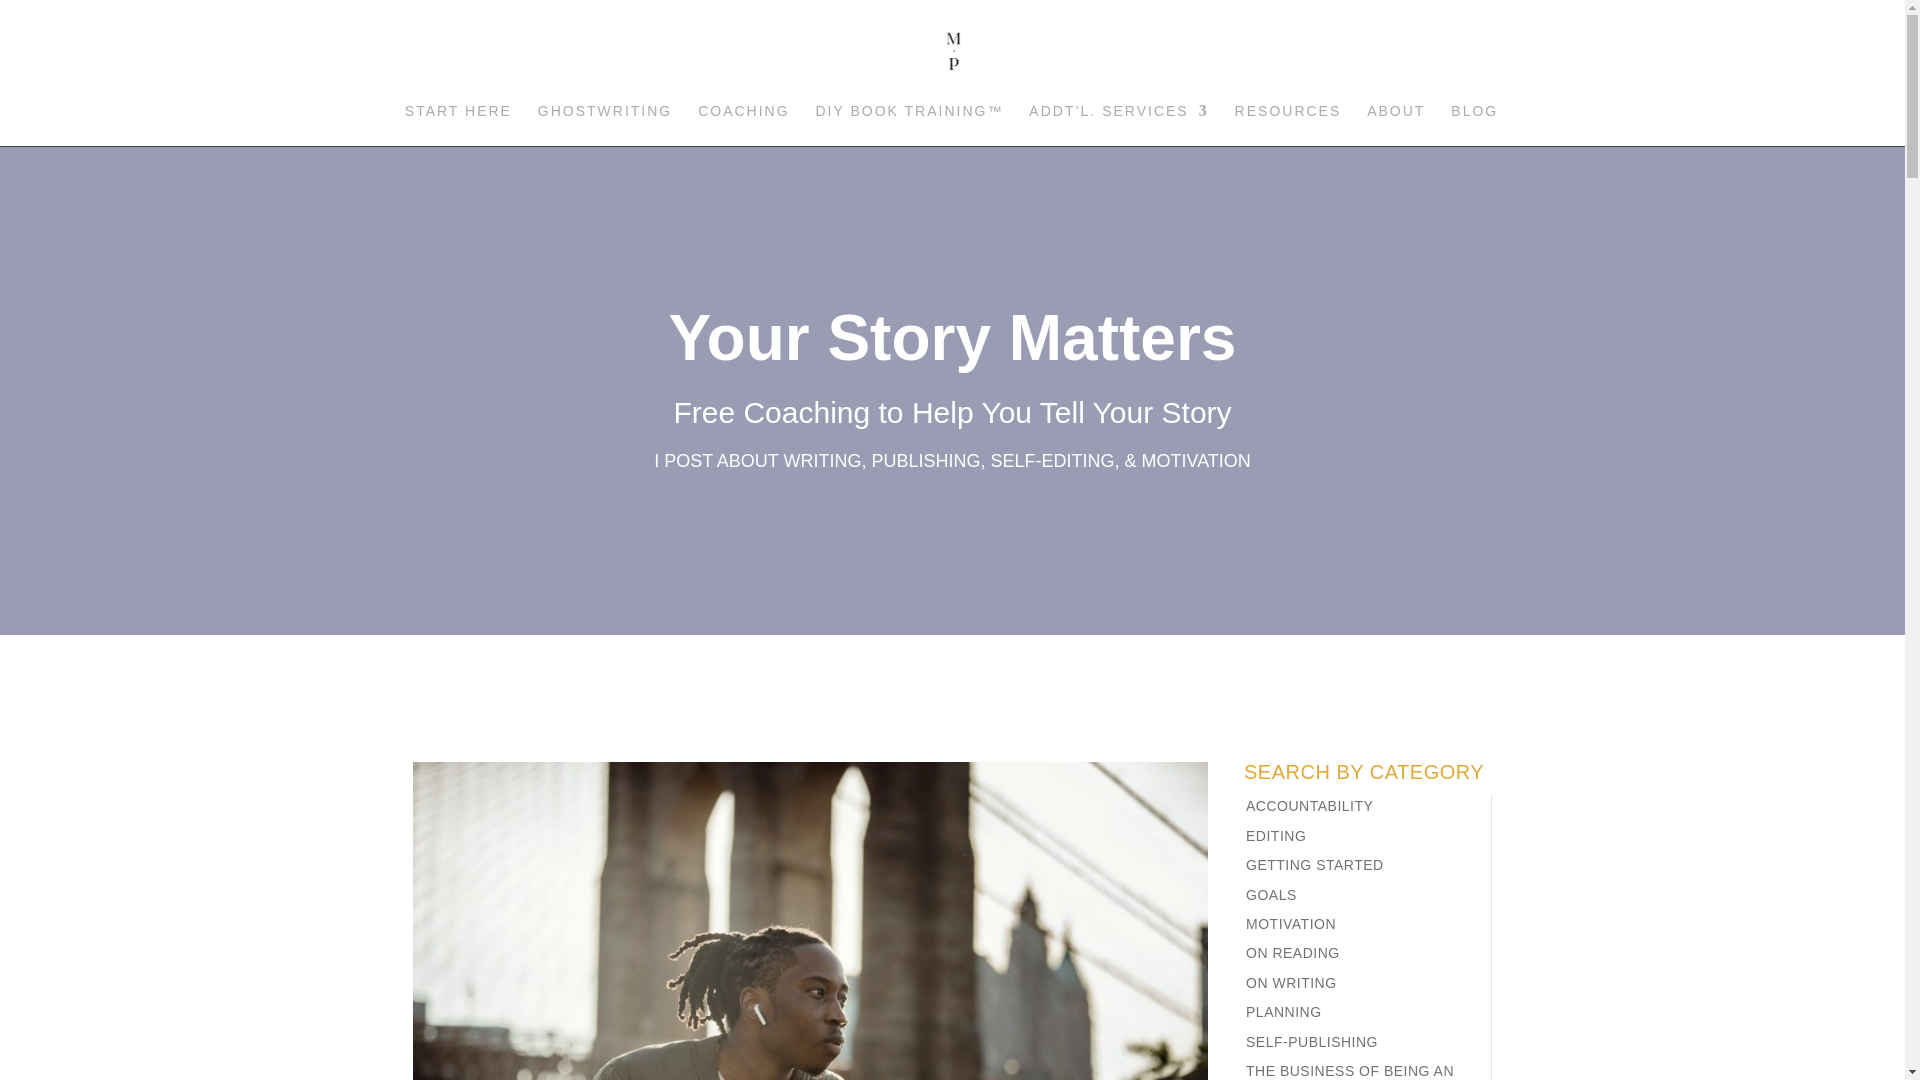 The height and width of the screenshot is (1080, 1920). What do you see at coordinates (604, 124) in the screenshot?
I see `GHOSTWRITING` at bounding box center [604, 124].